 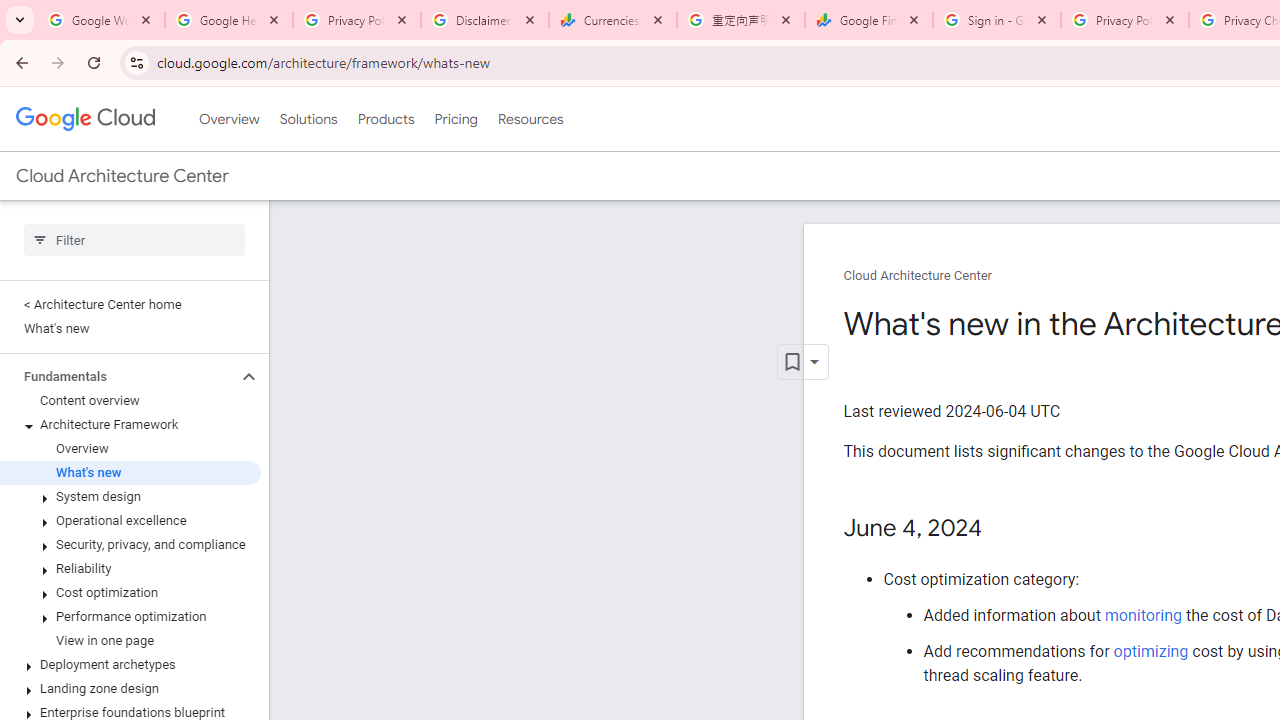 What do you see at coordinates (308, 119) in the screenshot?
I see `Solutions` at bounding box center [308, 119].